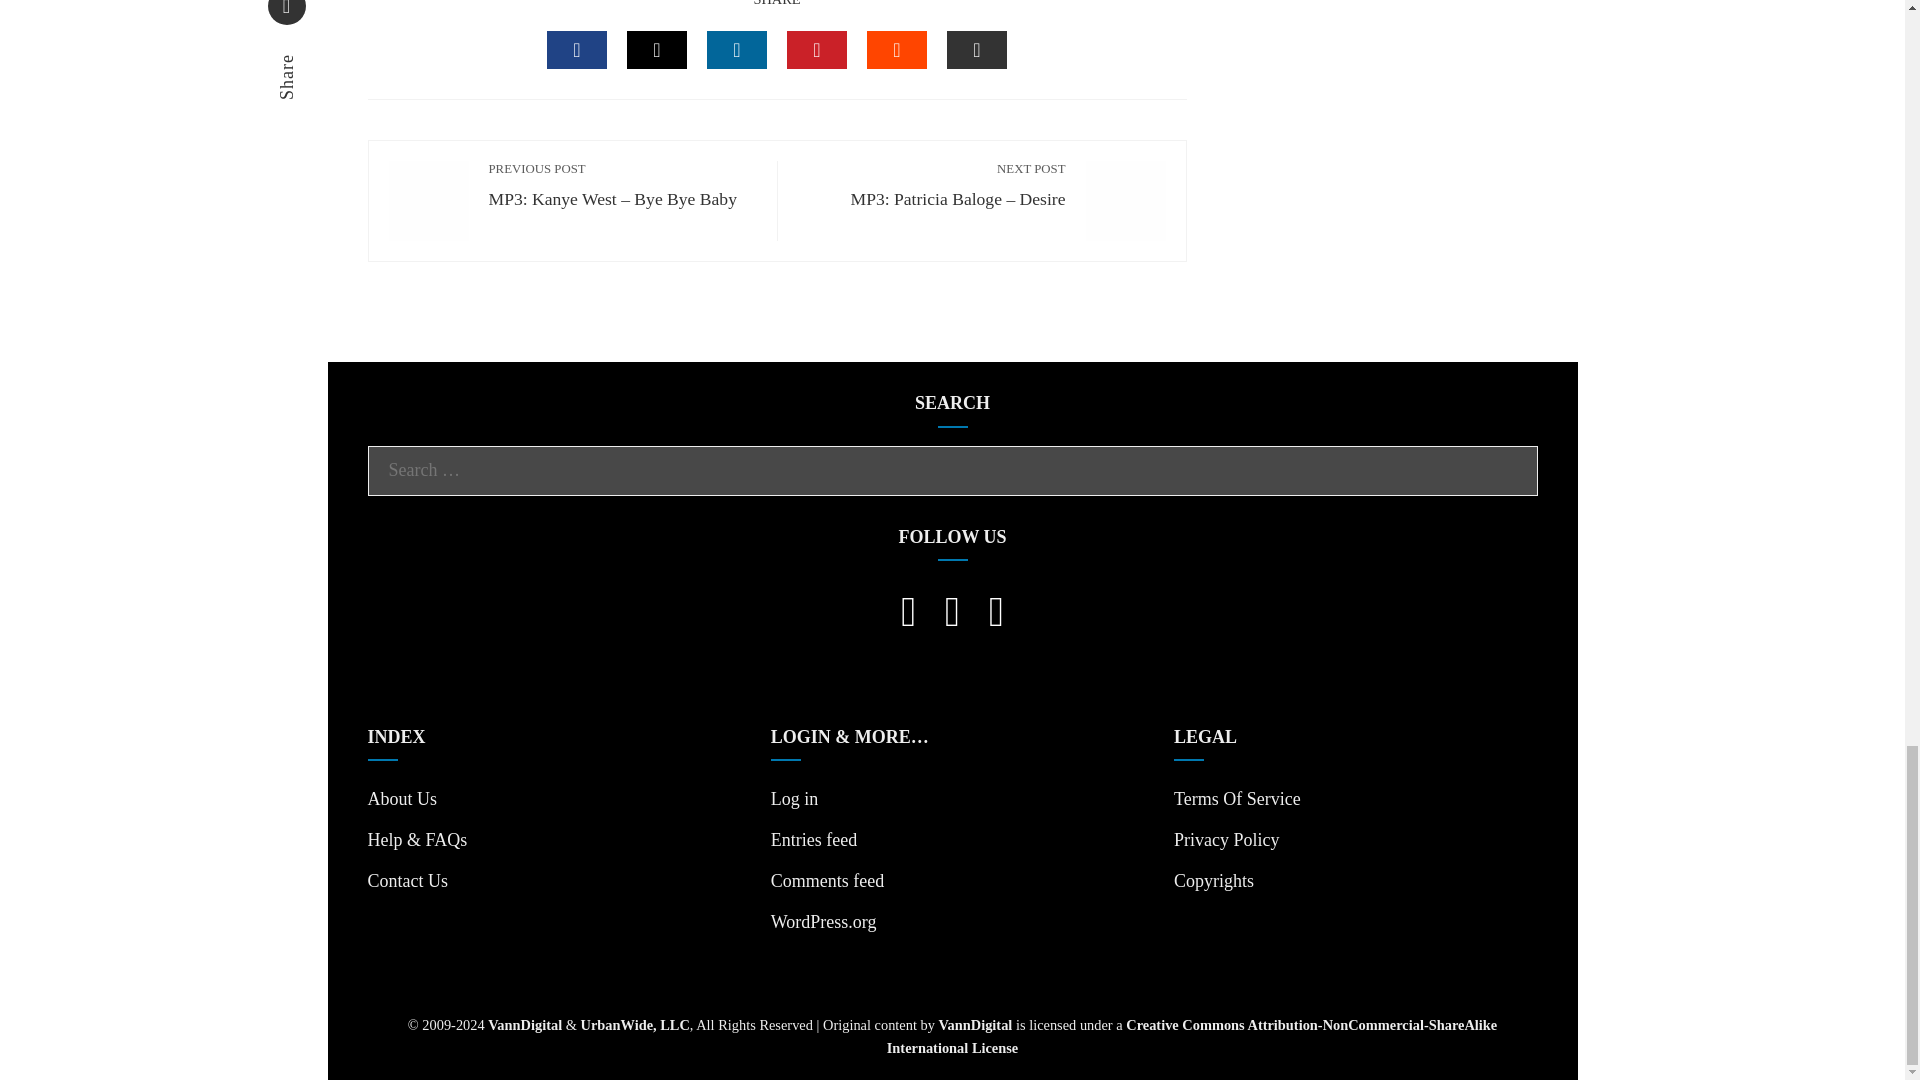 Image resolution: width=1920 pixels, height=1080 pixels. What do you see at coordinates (428, 200) in the screenshot?
I see `MP3: Kanye West - Bye Bye Baby` at bounding box center [428, 200].